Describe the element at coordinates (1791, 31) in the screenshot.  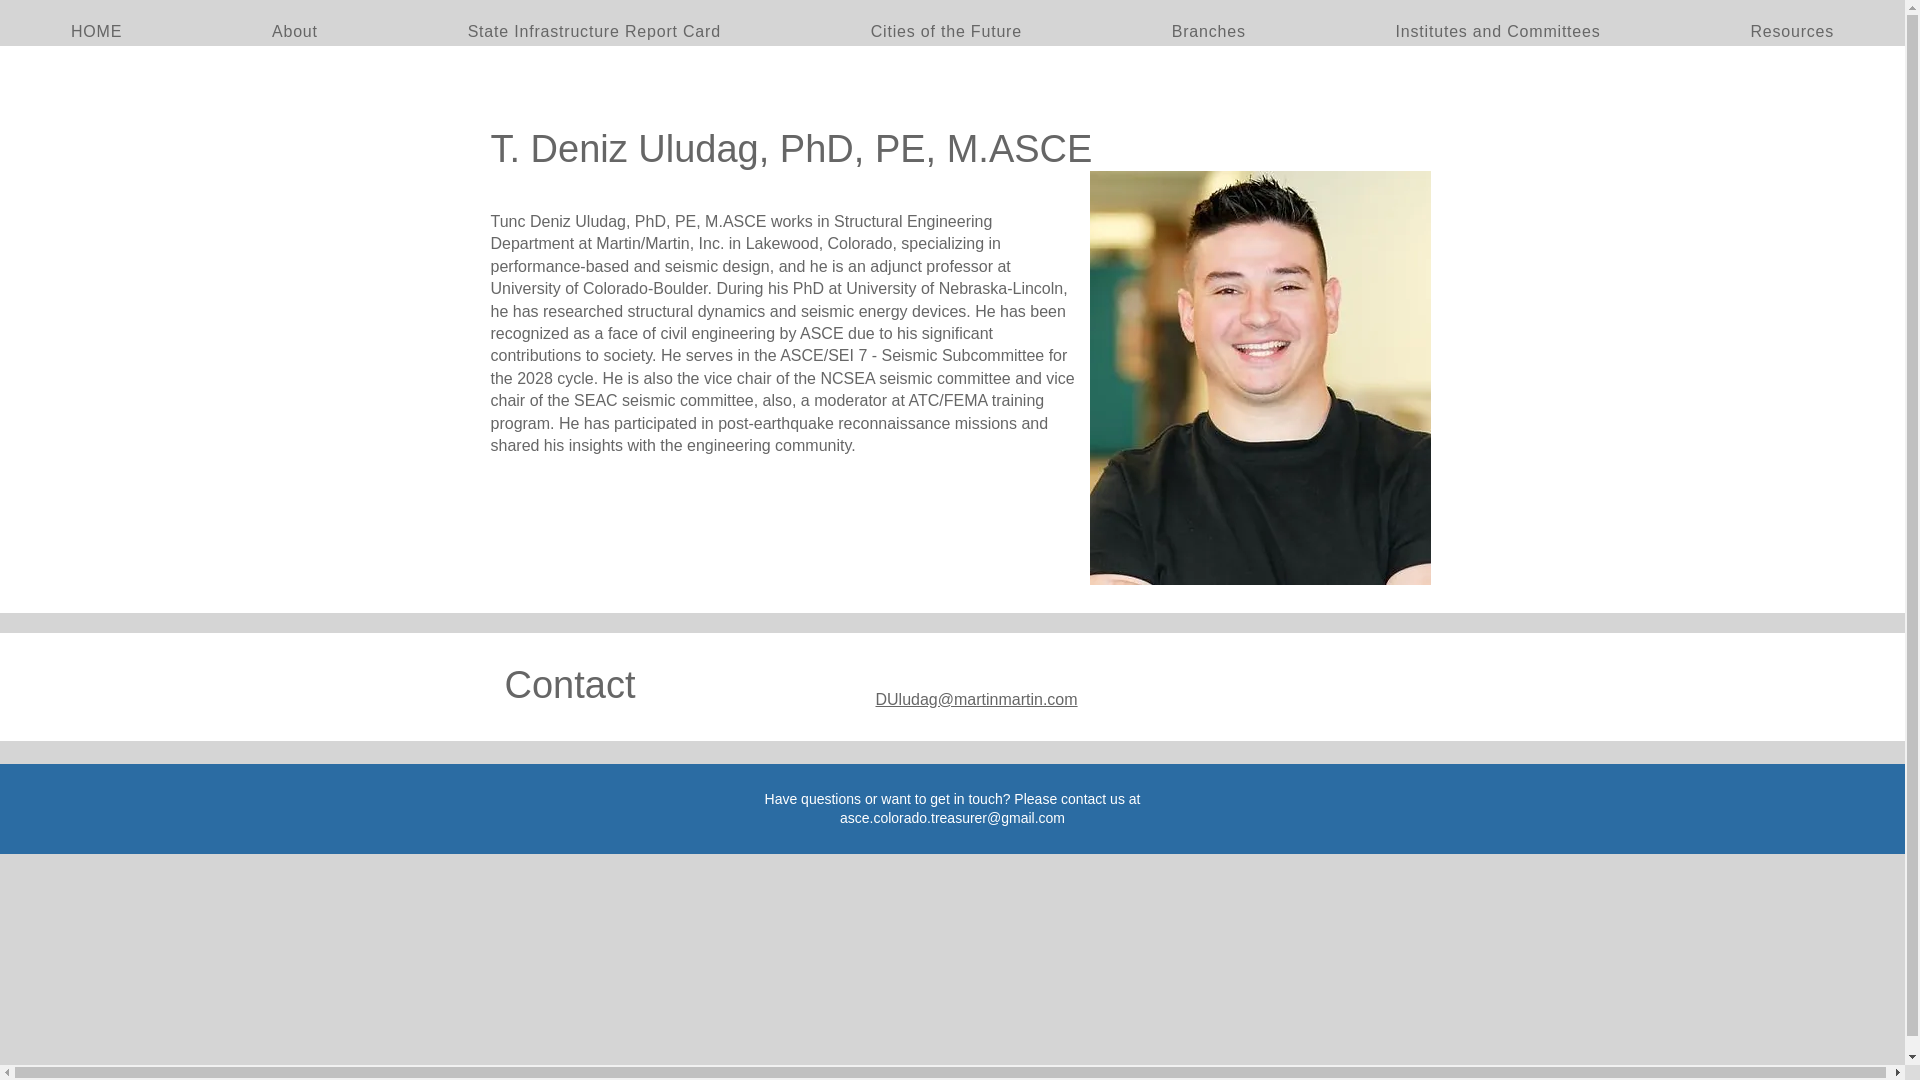
I see `Resources` at that location.